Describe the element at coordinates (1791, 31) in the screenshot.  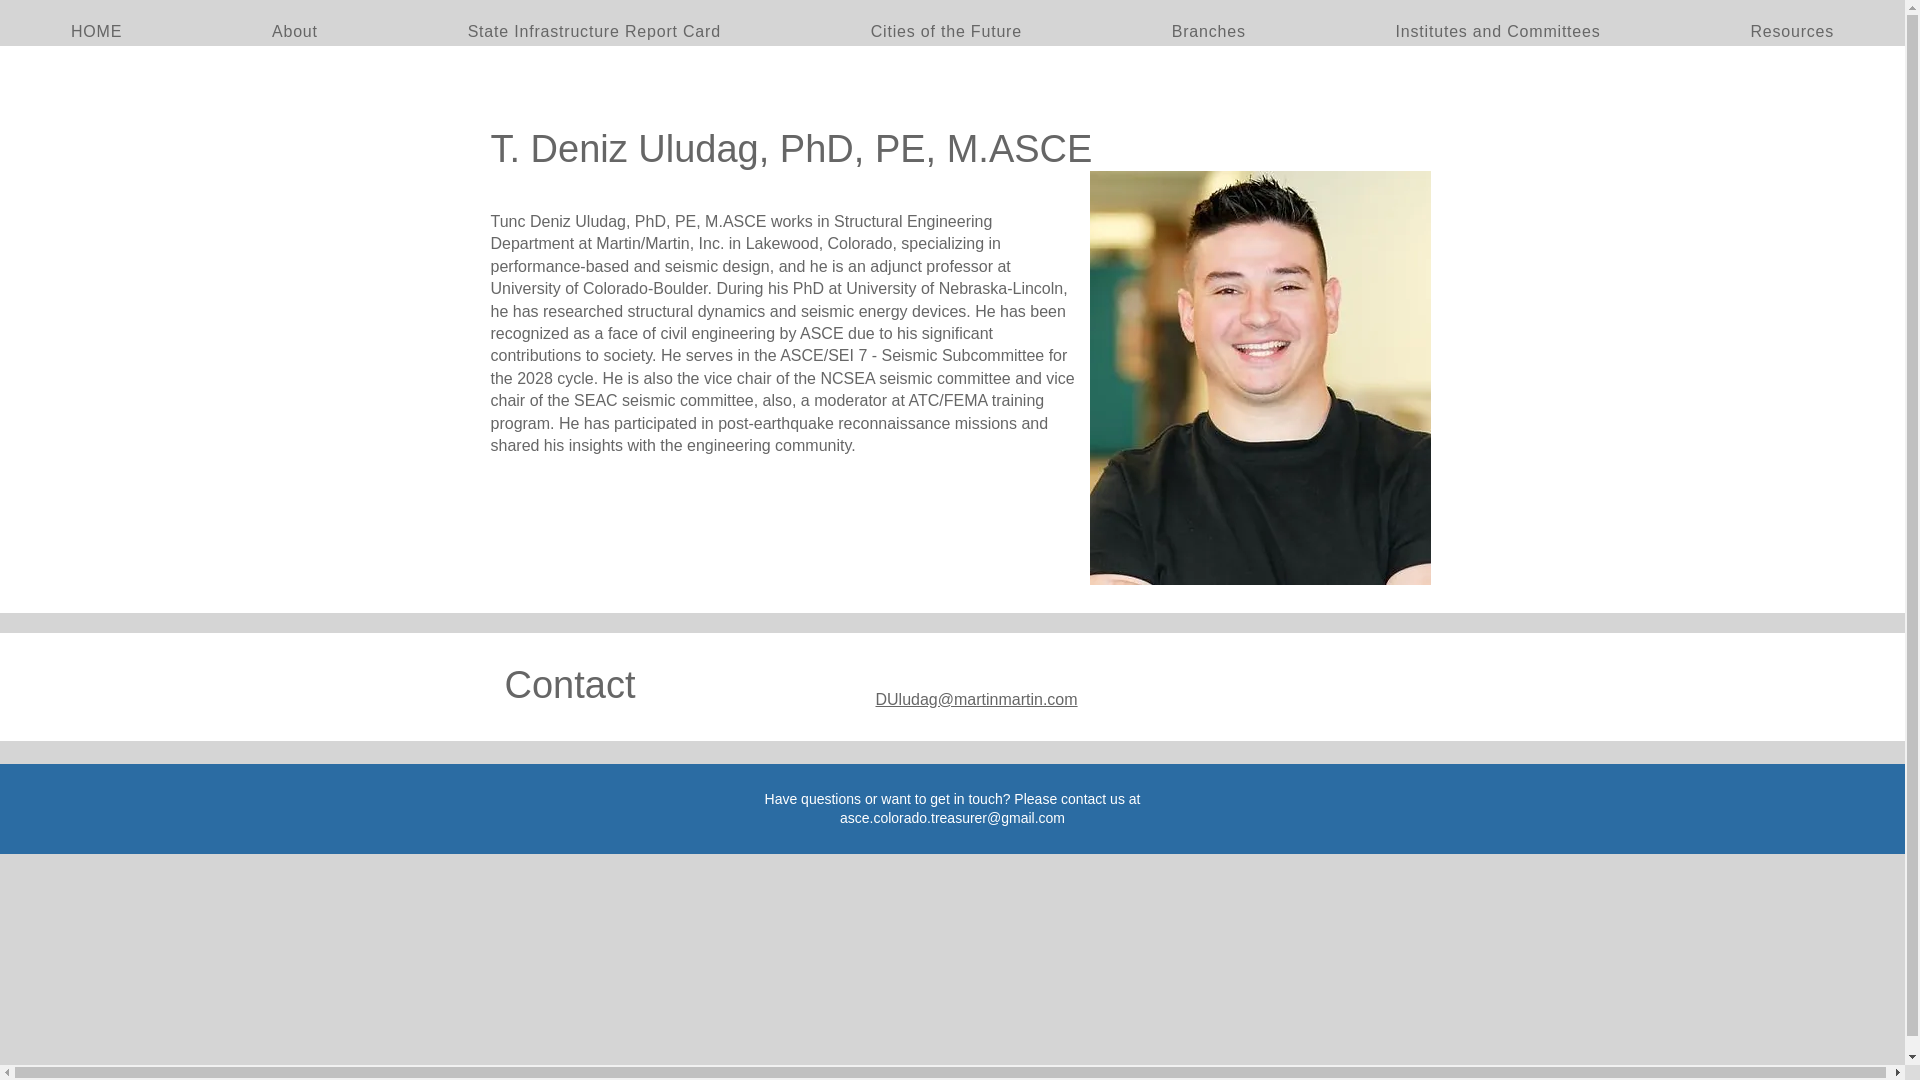
I see `Resources` at that location.